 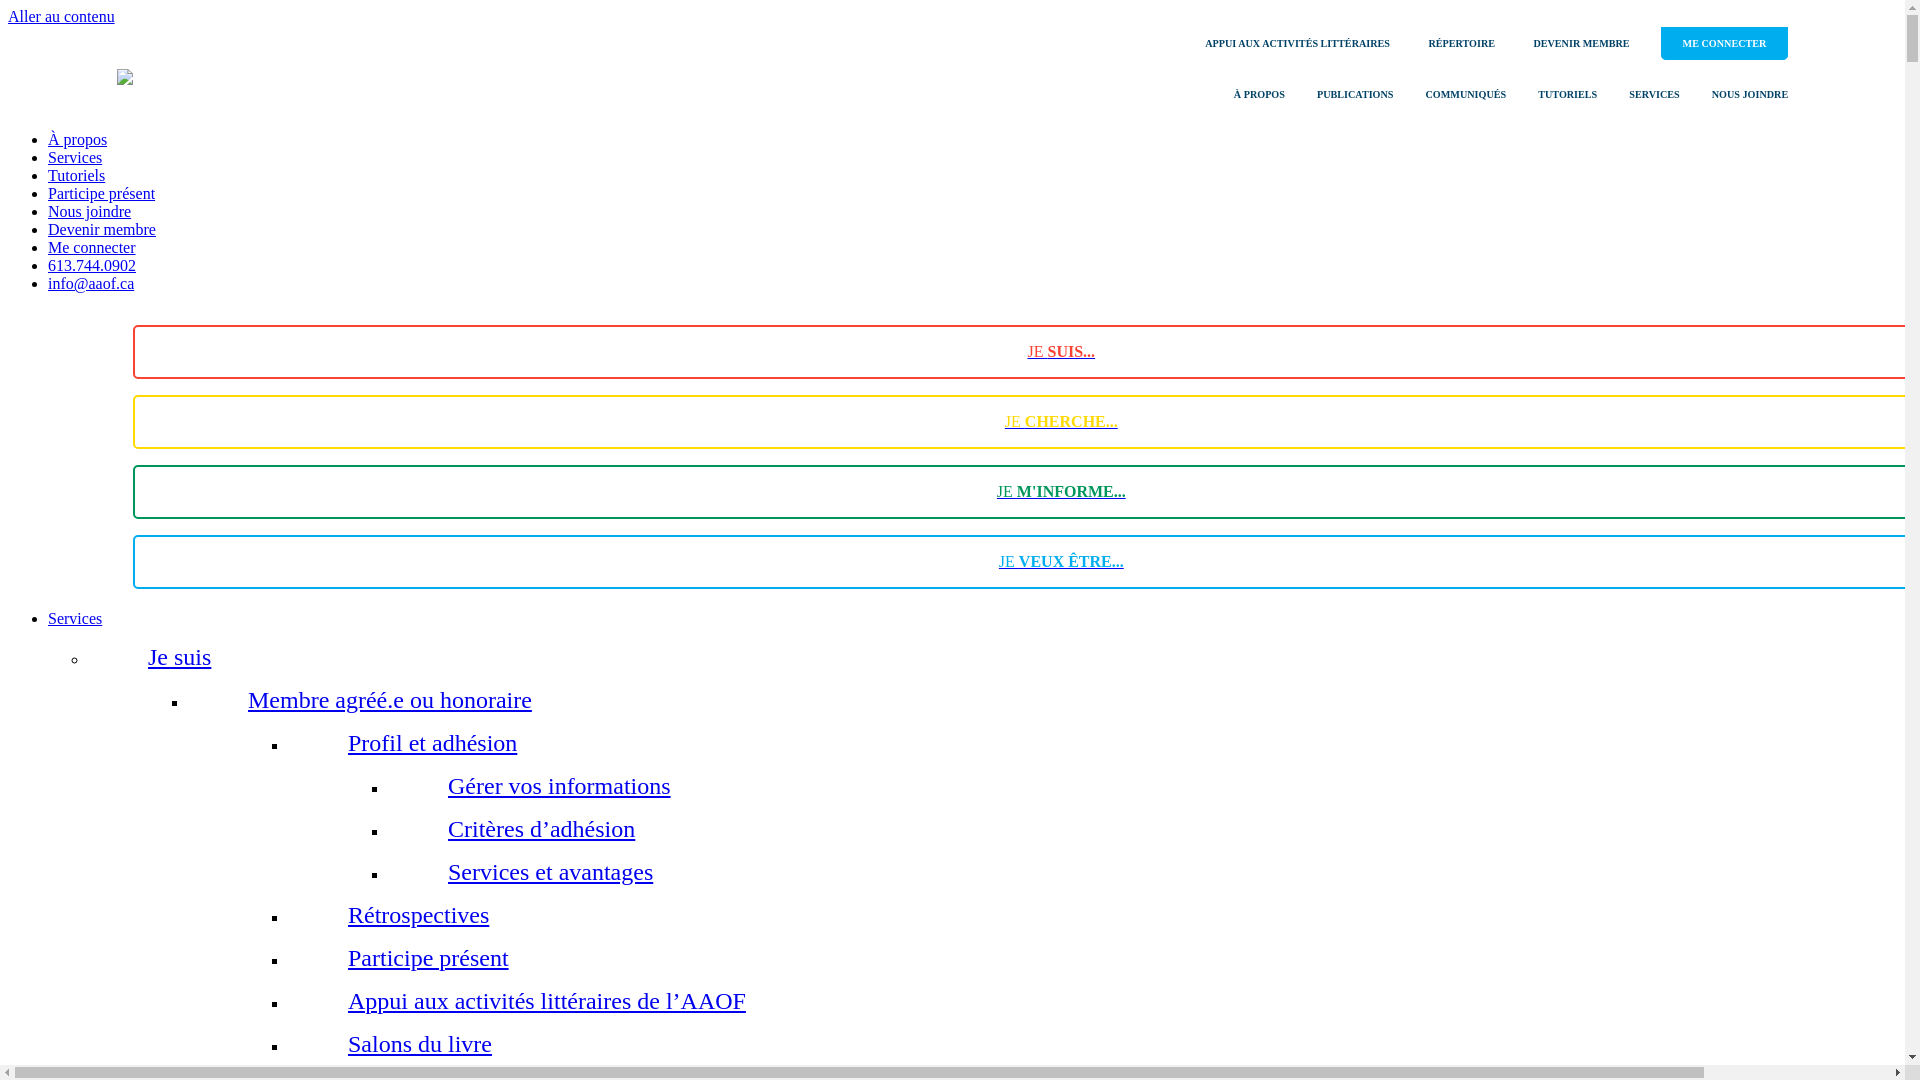 I want to click on Aller au contenu, so click(x=62, y=16).